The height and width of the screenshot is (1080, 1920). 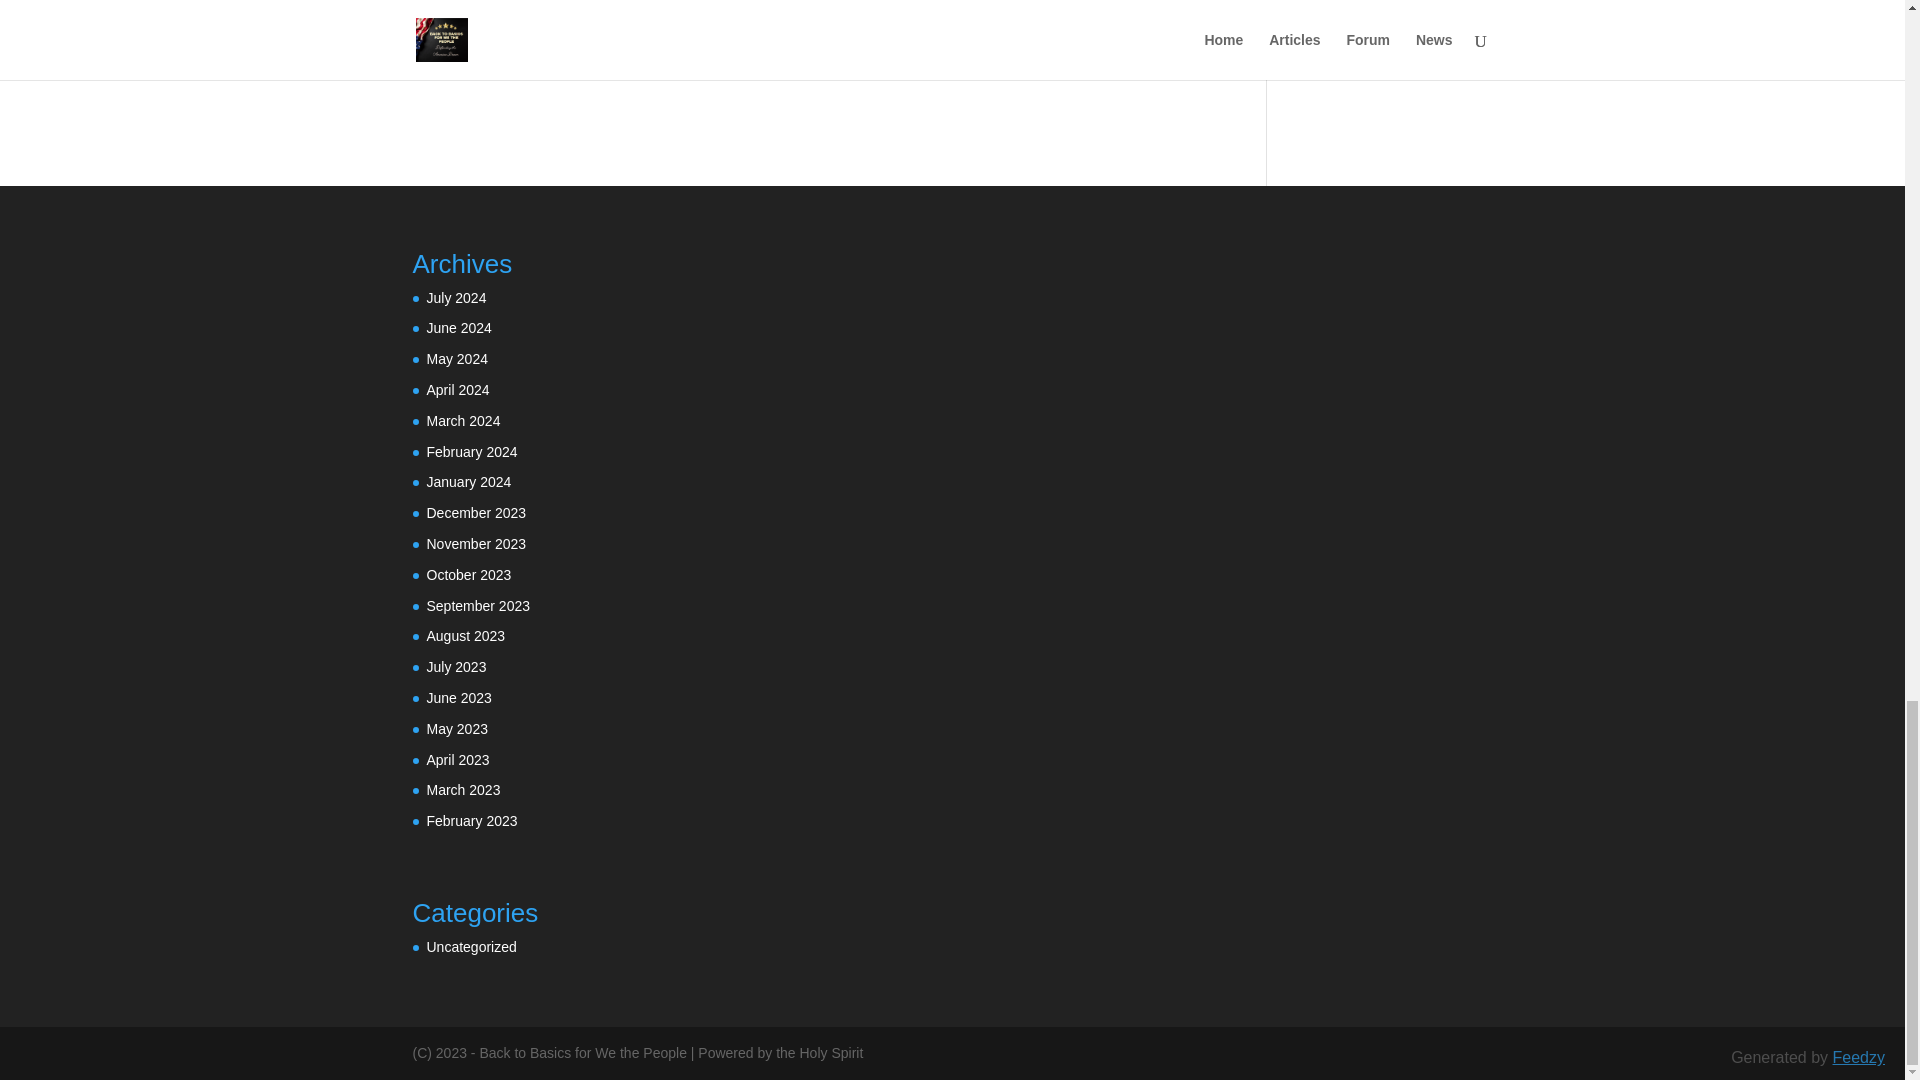 I want to click on September 2023, so click(x=478, y=606).